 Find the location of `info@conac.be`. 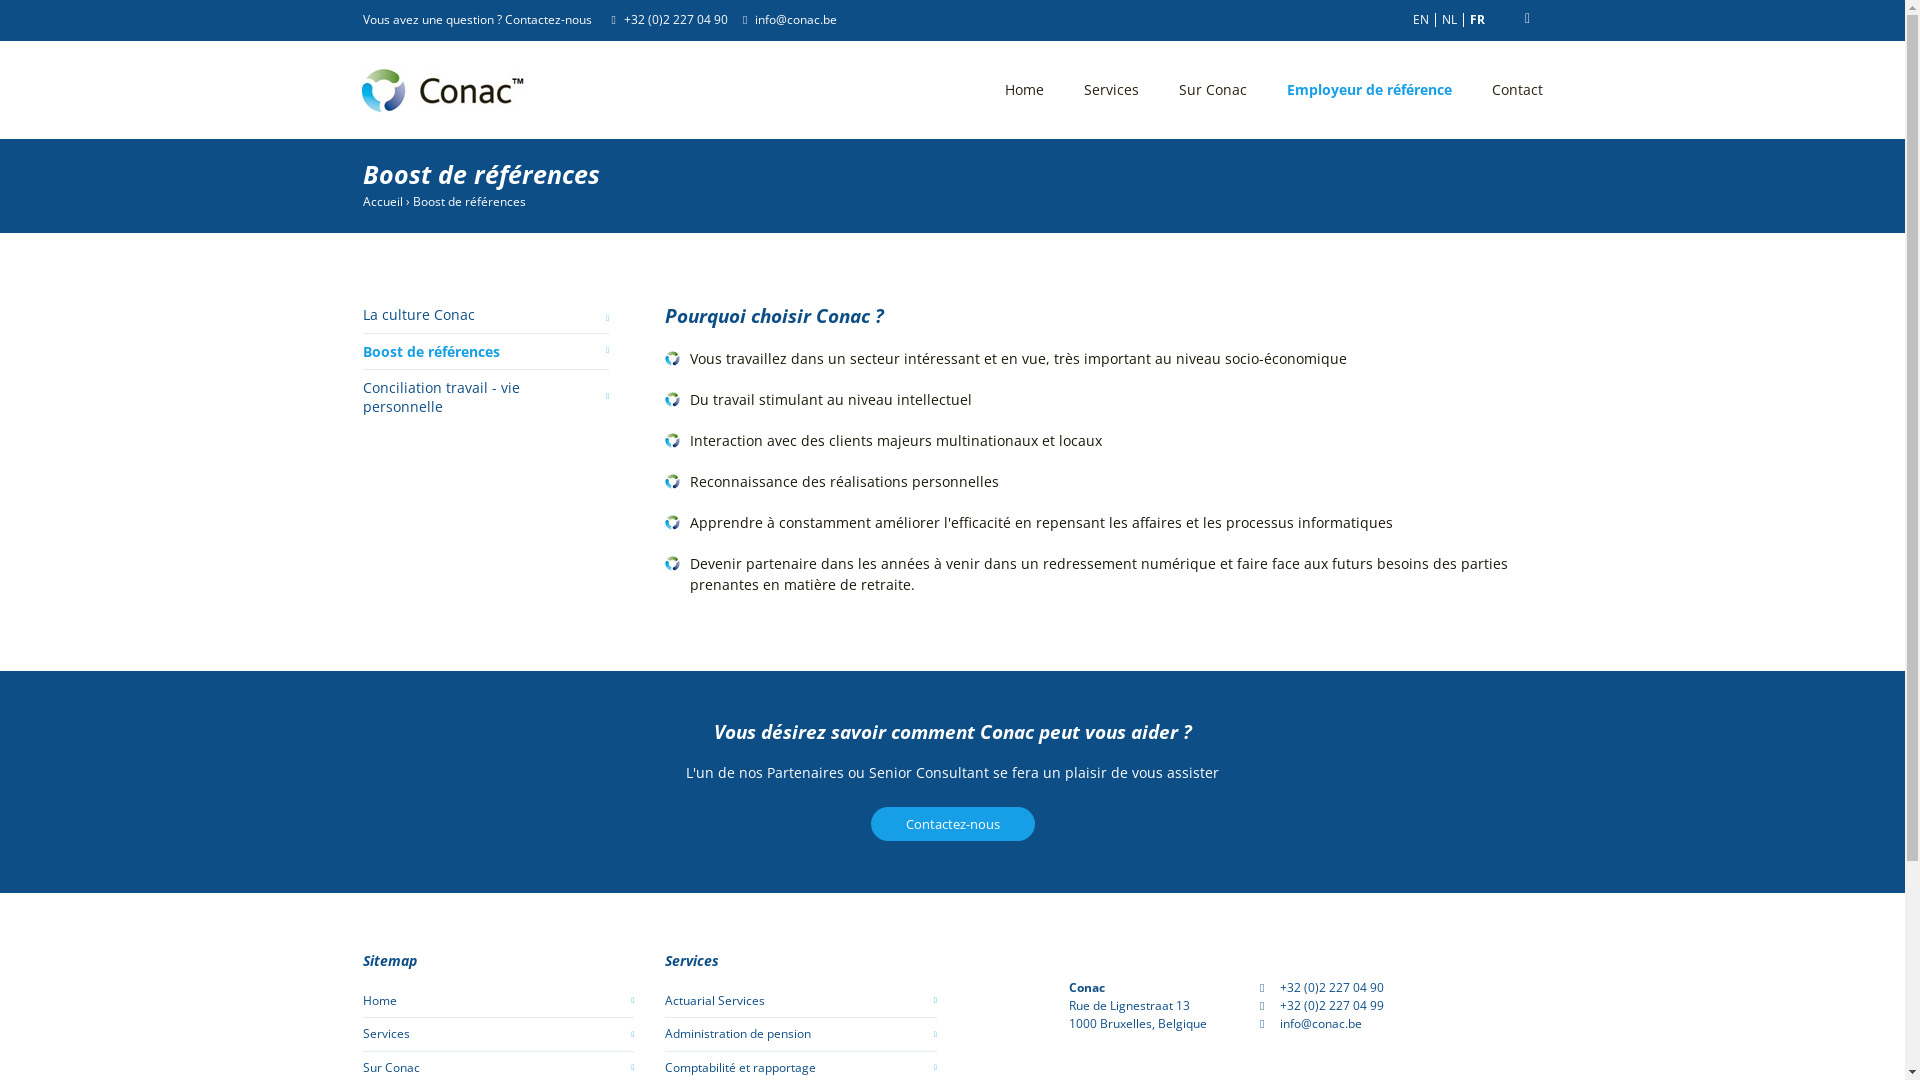

info@conac.be is located at coordinates (796, 20).